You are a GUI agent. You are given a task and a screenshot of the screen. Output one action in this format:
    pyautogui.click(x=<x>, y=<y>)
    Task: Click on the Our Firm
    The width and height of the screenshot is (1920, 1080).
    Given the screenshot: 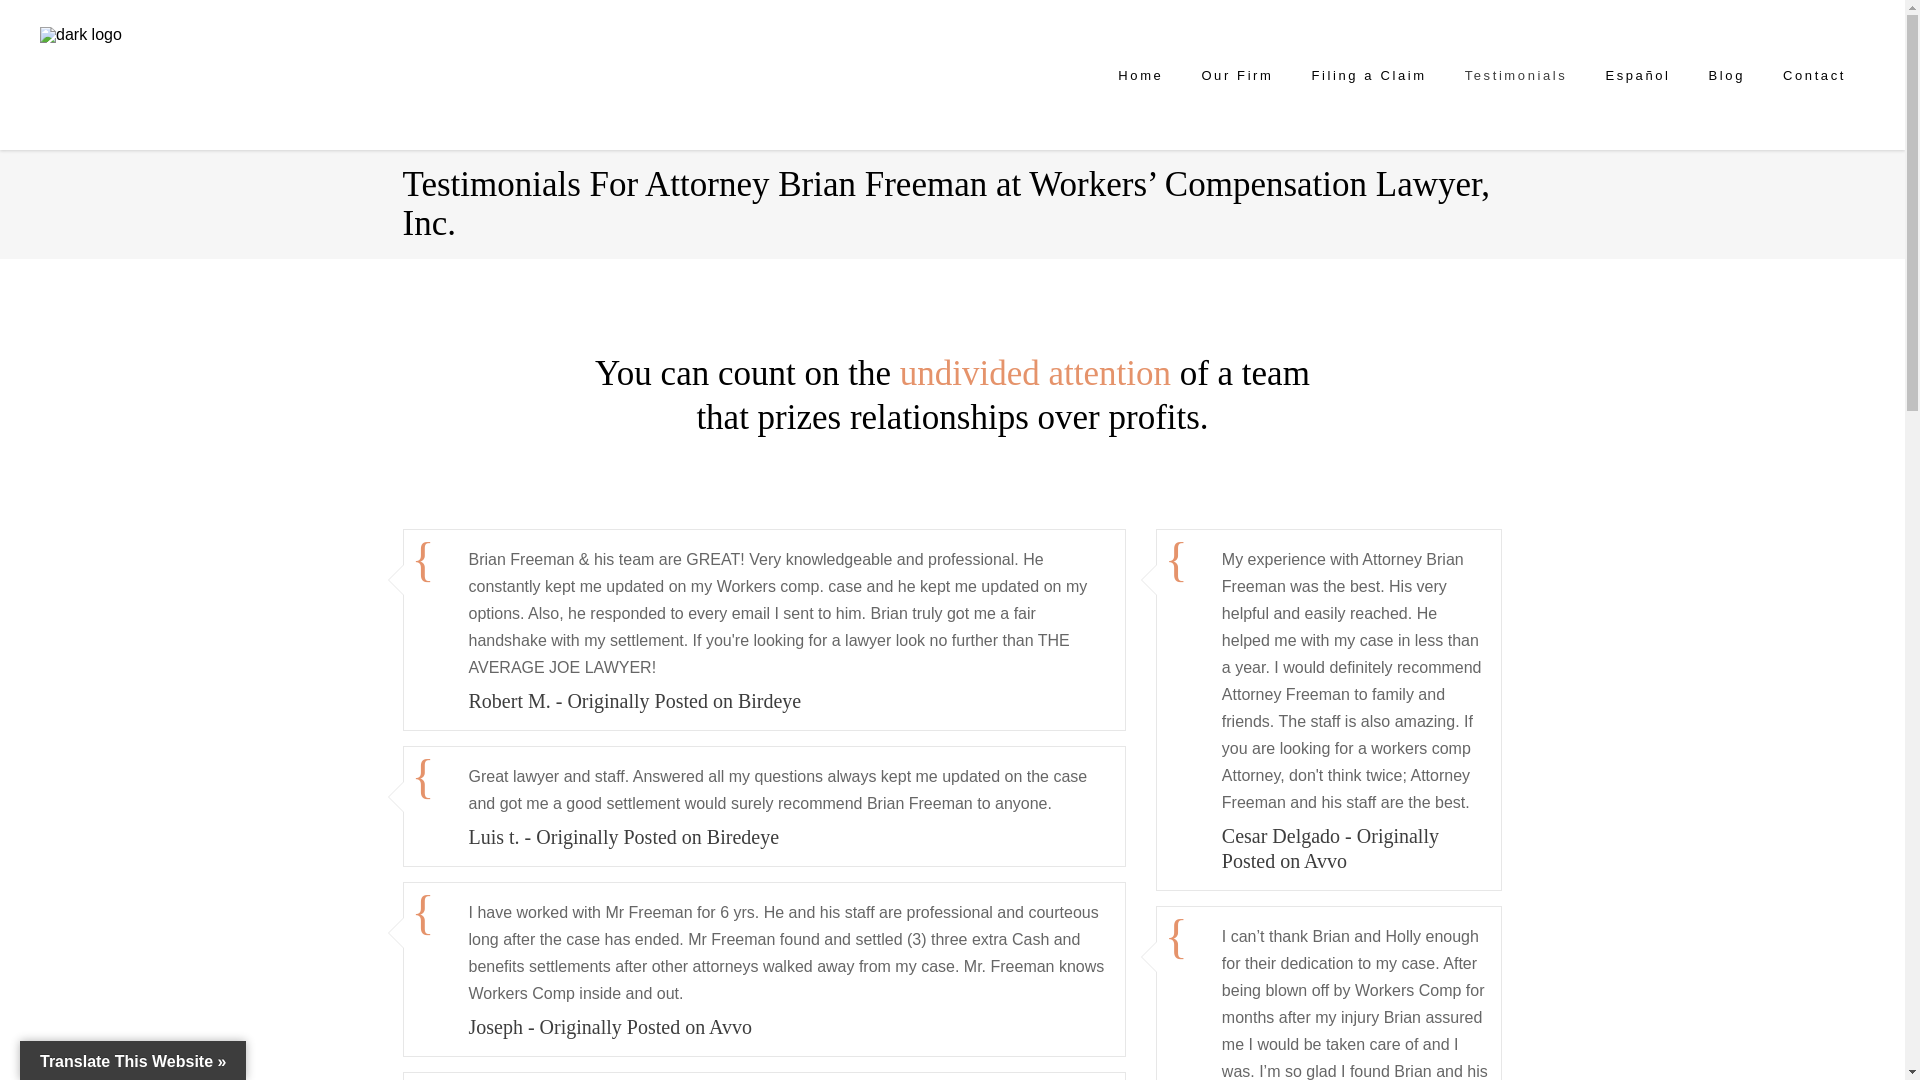 What is the action you would take?
    pyautogui.click(x=1237, y=75)
    